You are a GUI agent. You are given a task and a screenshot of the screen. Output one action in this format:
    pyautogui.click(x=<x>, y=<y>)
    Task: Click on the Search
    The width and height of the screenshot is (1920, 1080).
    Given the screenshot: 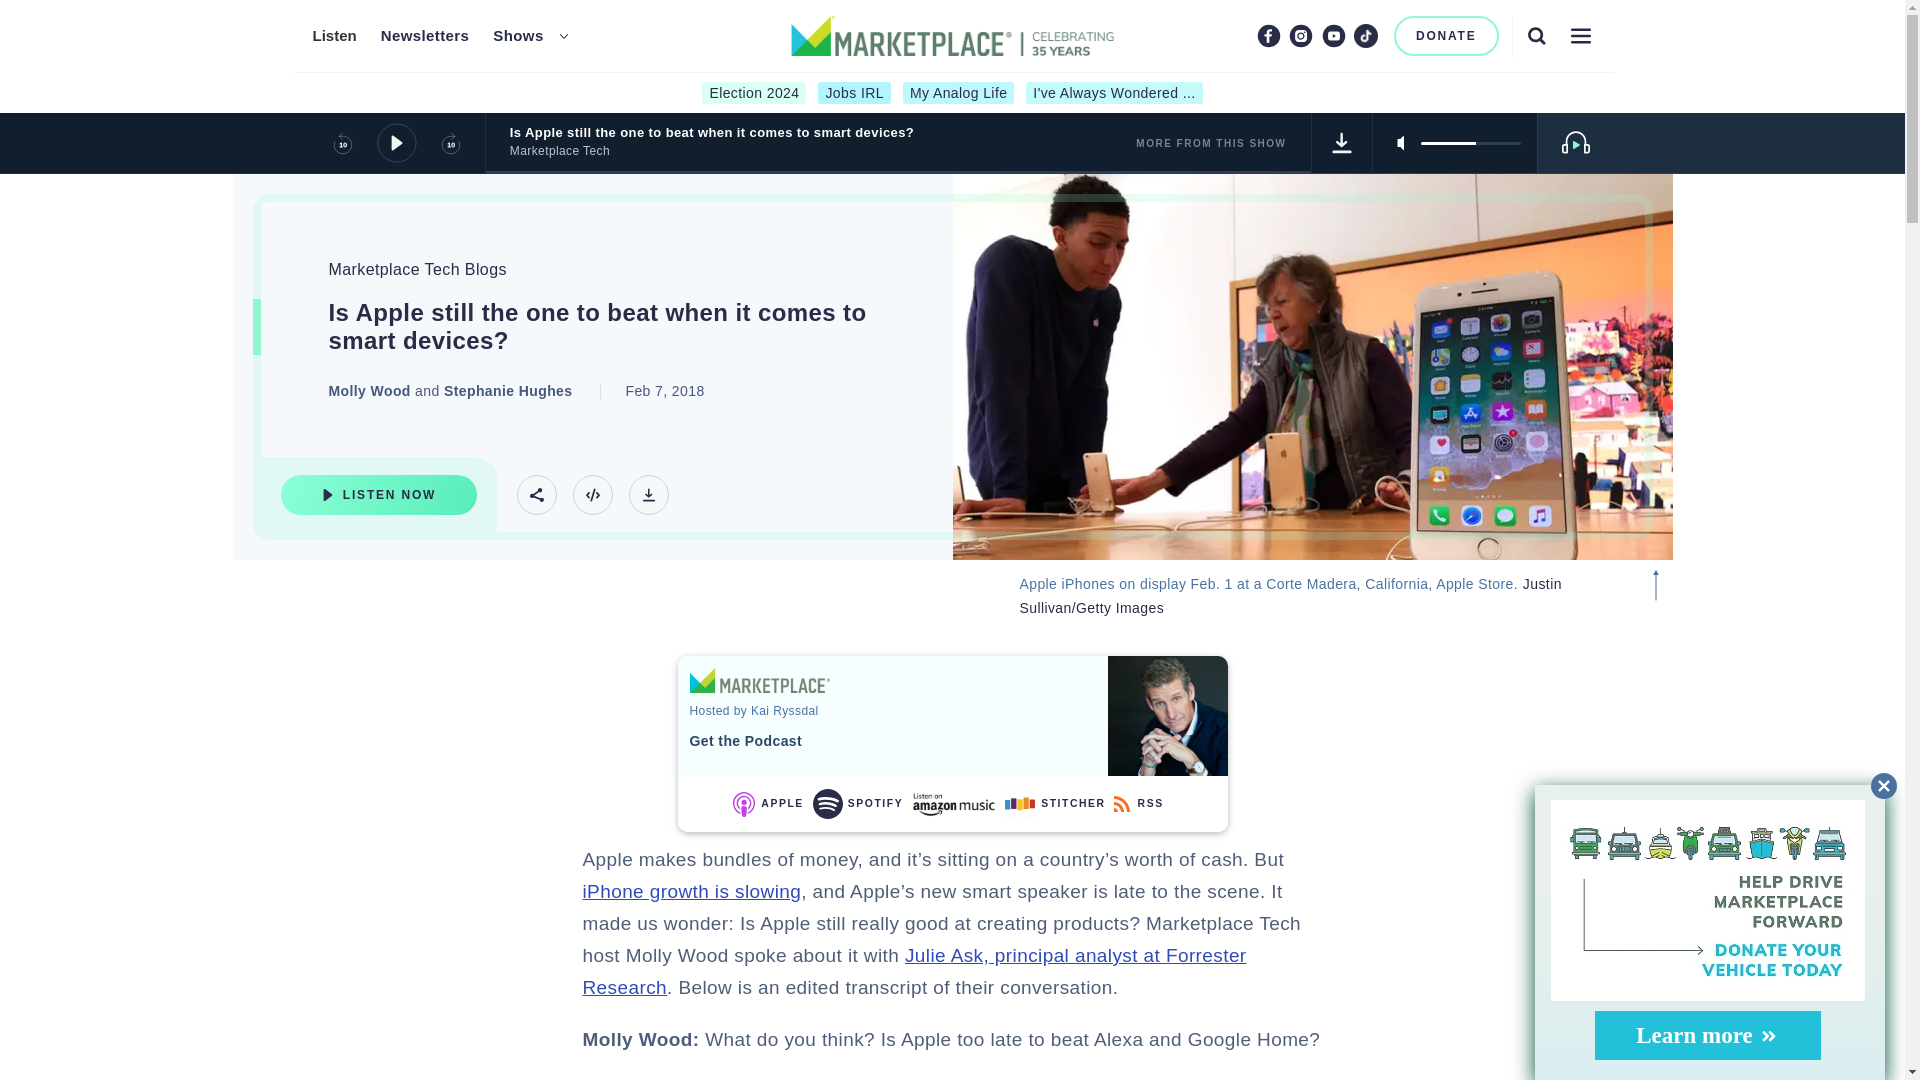 What is the action you would take?
    pyautogui.click(x=1536, y=35)
    